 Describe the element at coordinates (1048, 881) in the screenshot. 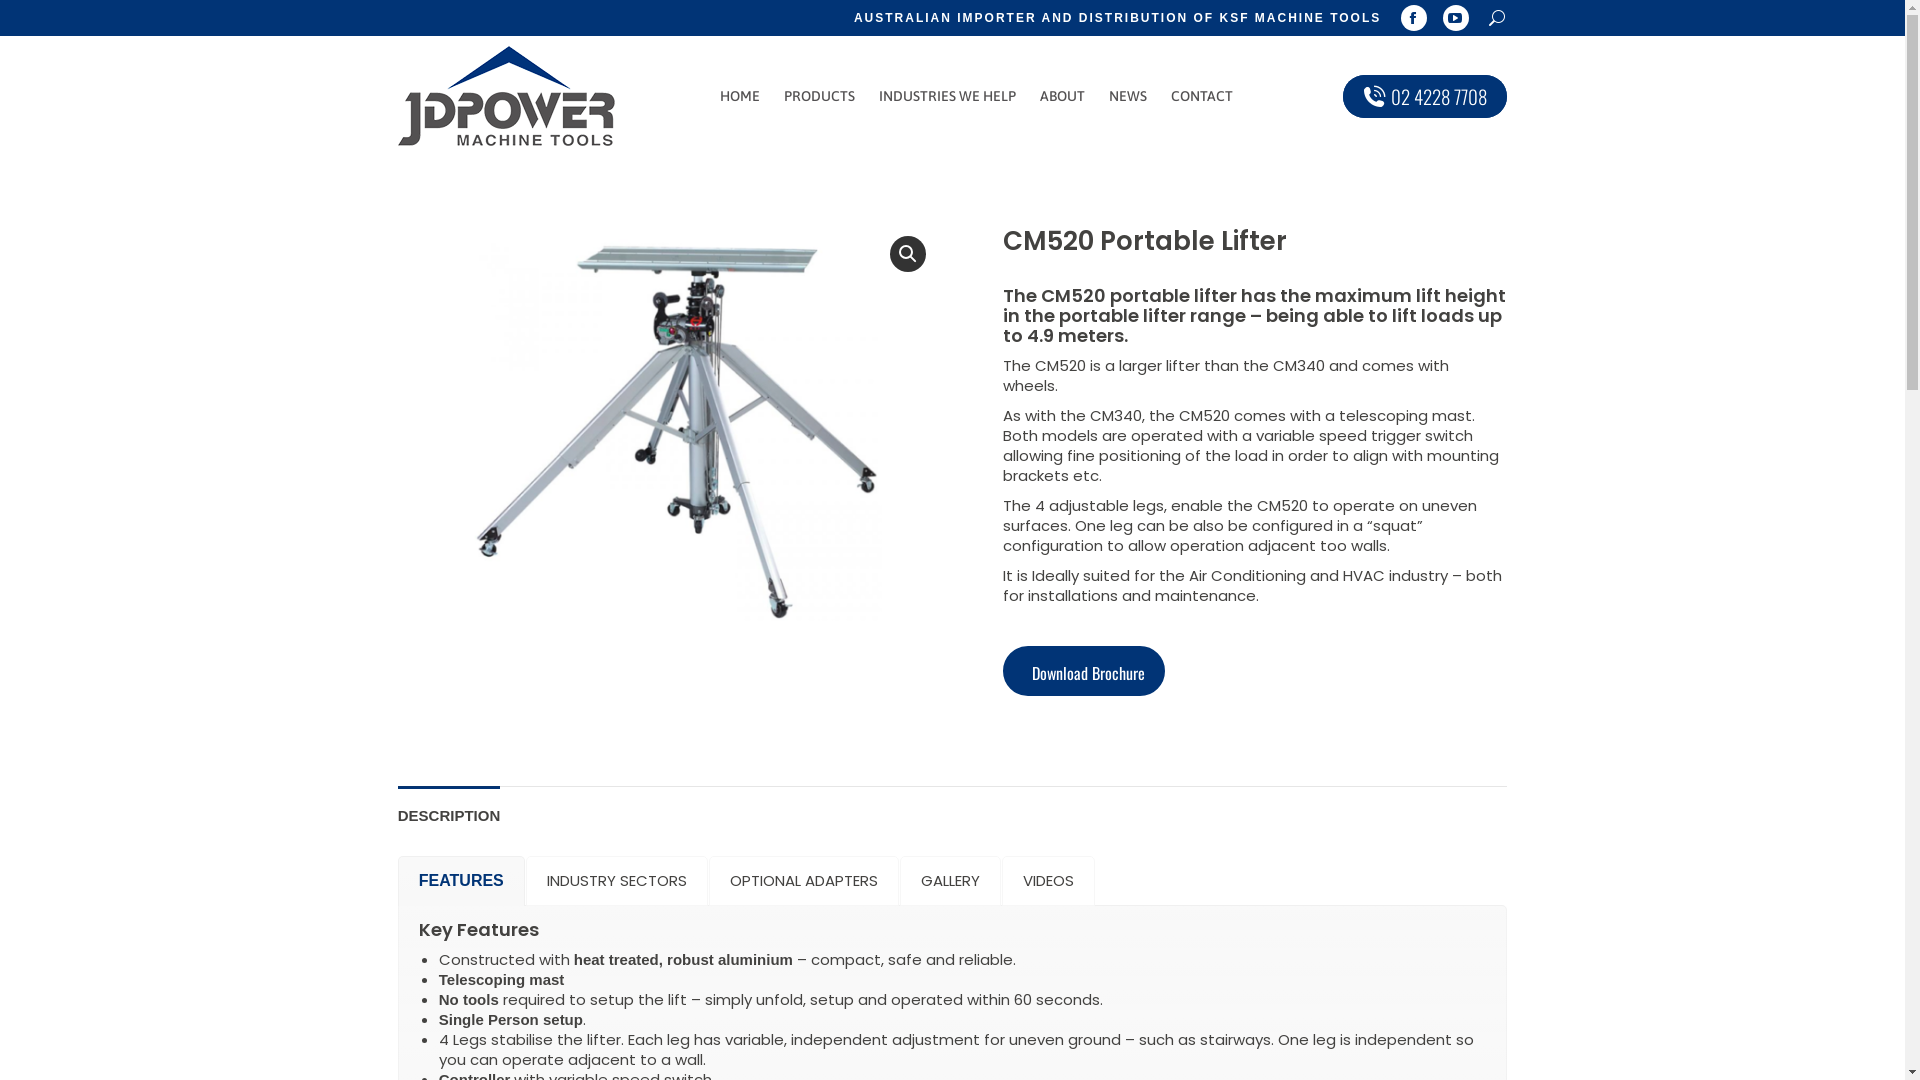

I see `VIDEOS` at that location.